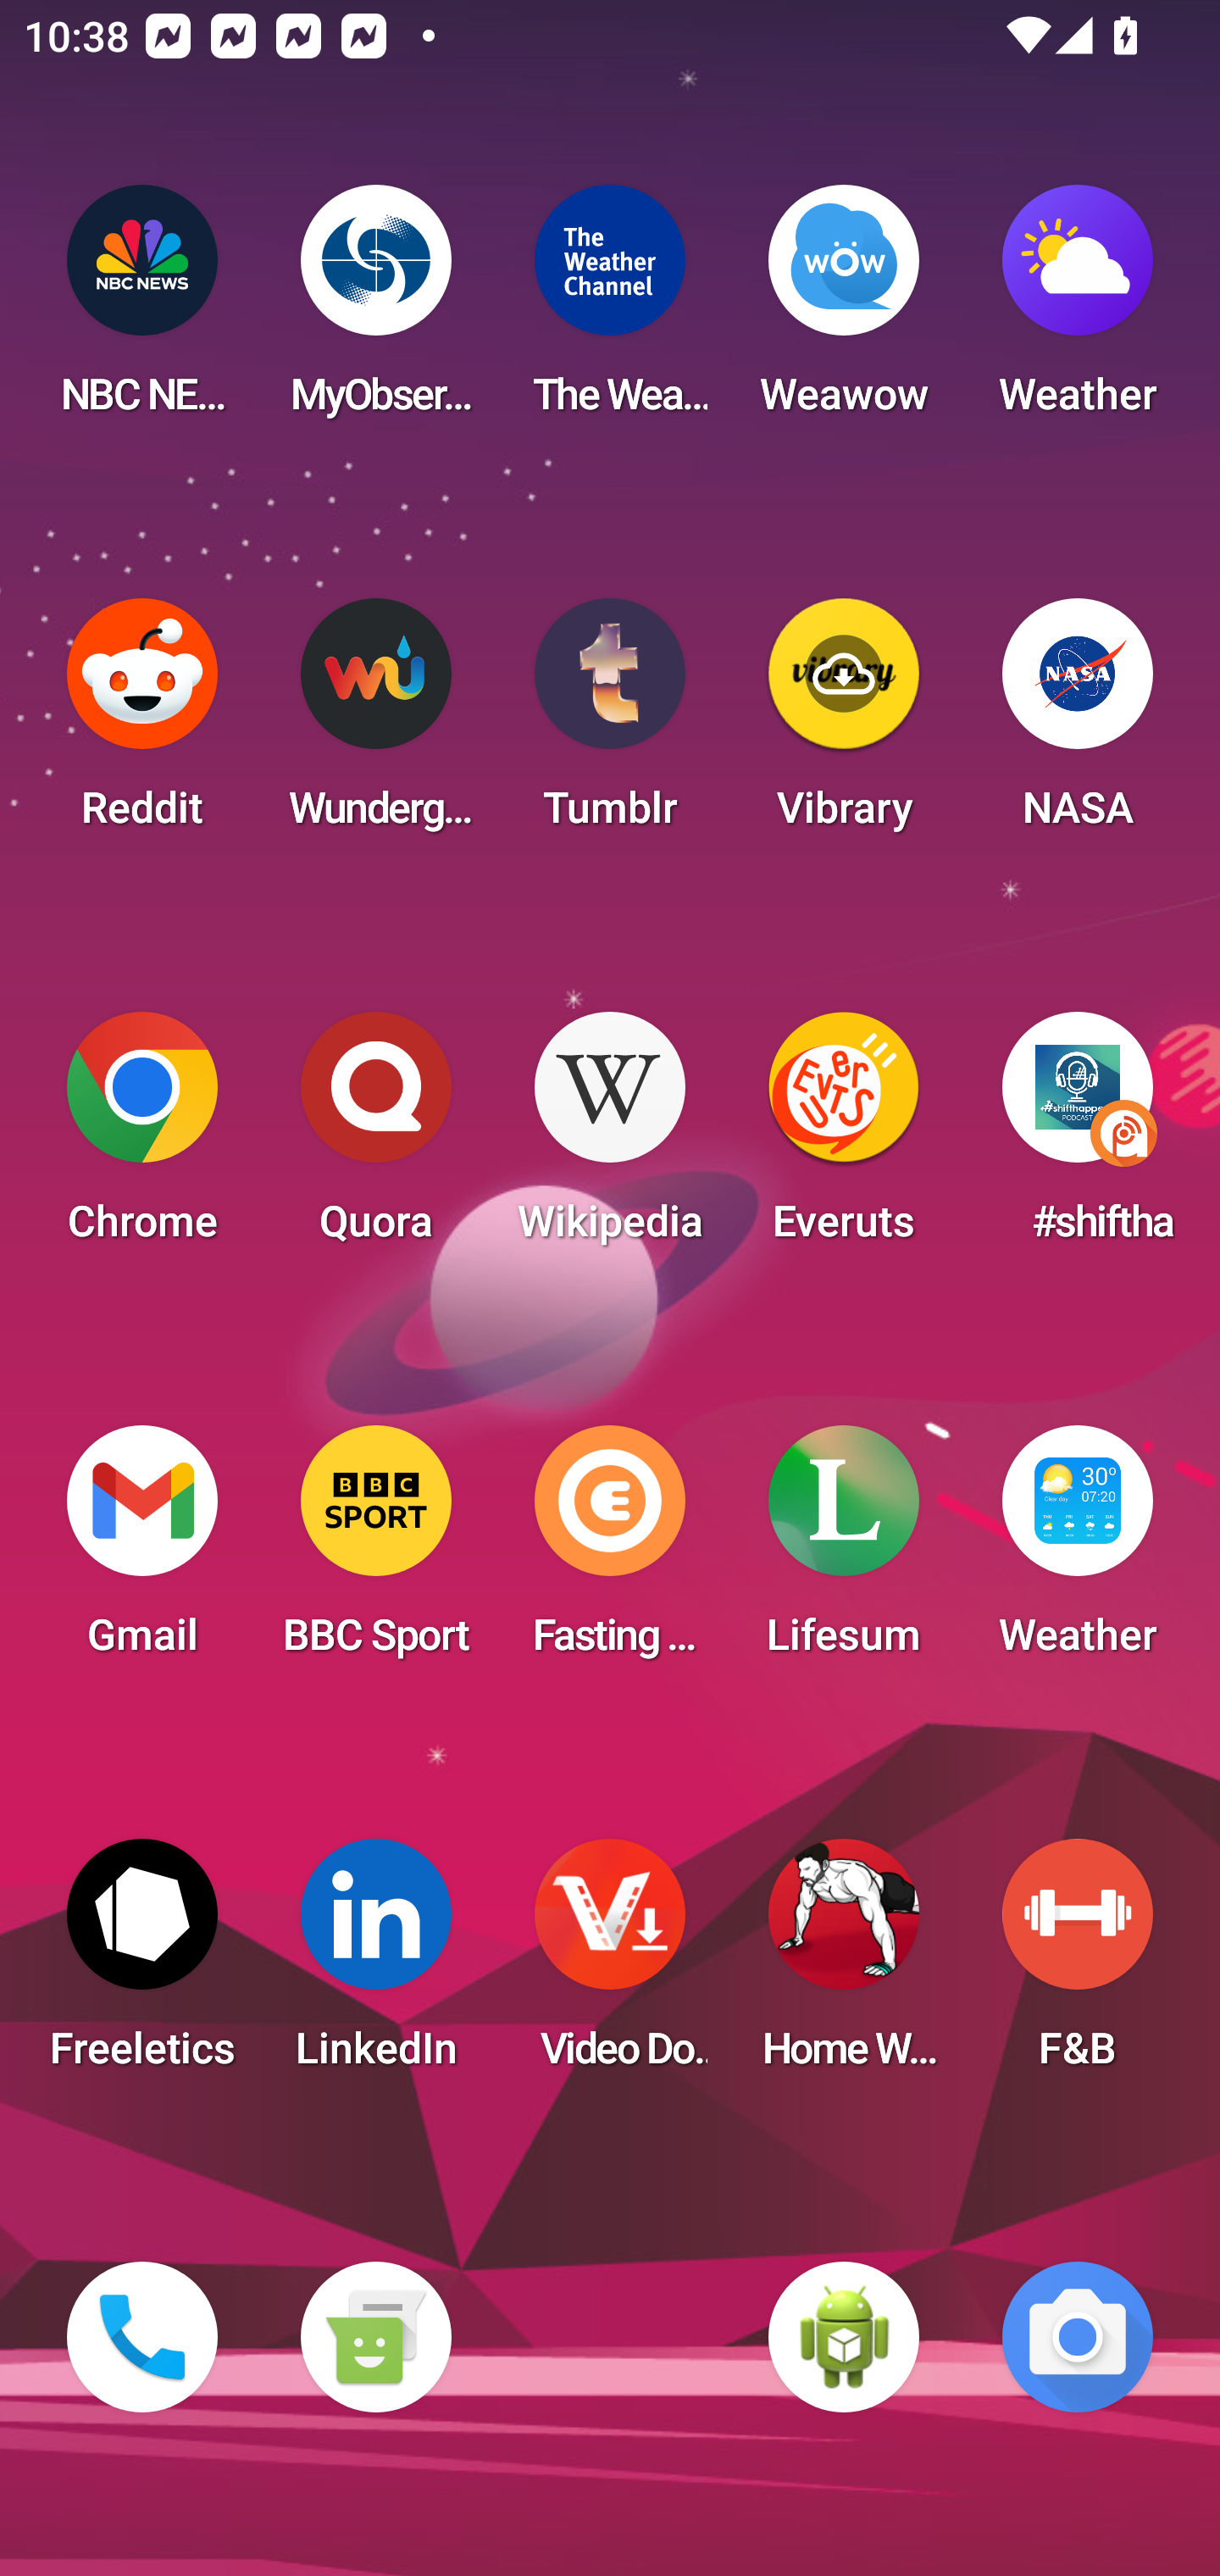 This screenshot has height=2576, width=1220. I want to click on MyObservatory, so click(375, 310).